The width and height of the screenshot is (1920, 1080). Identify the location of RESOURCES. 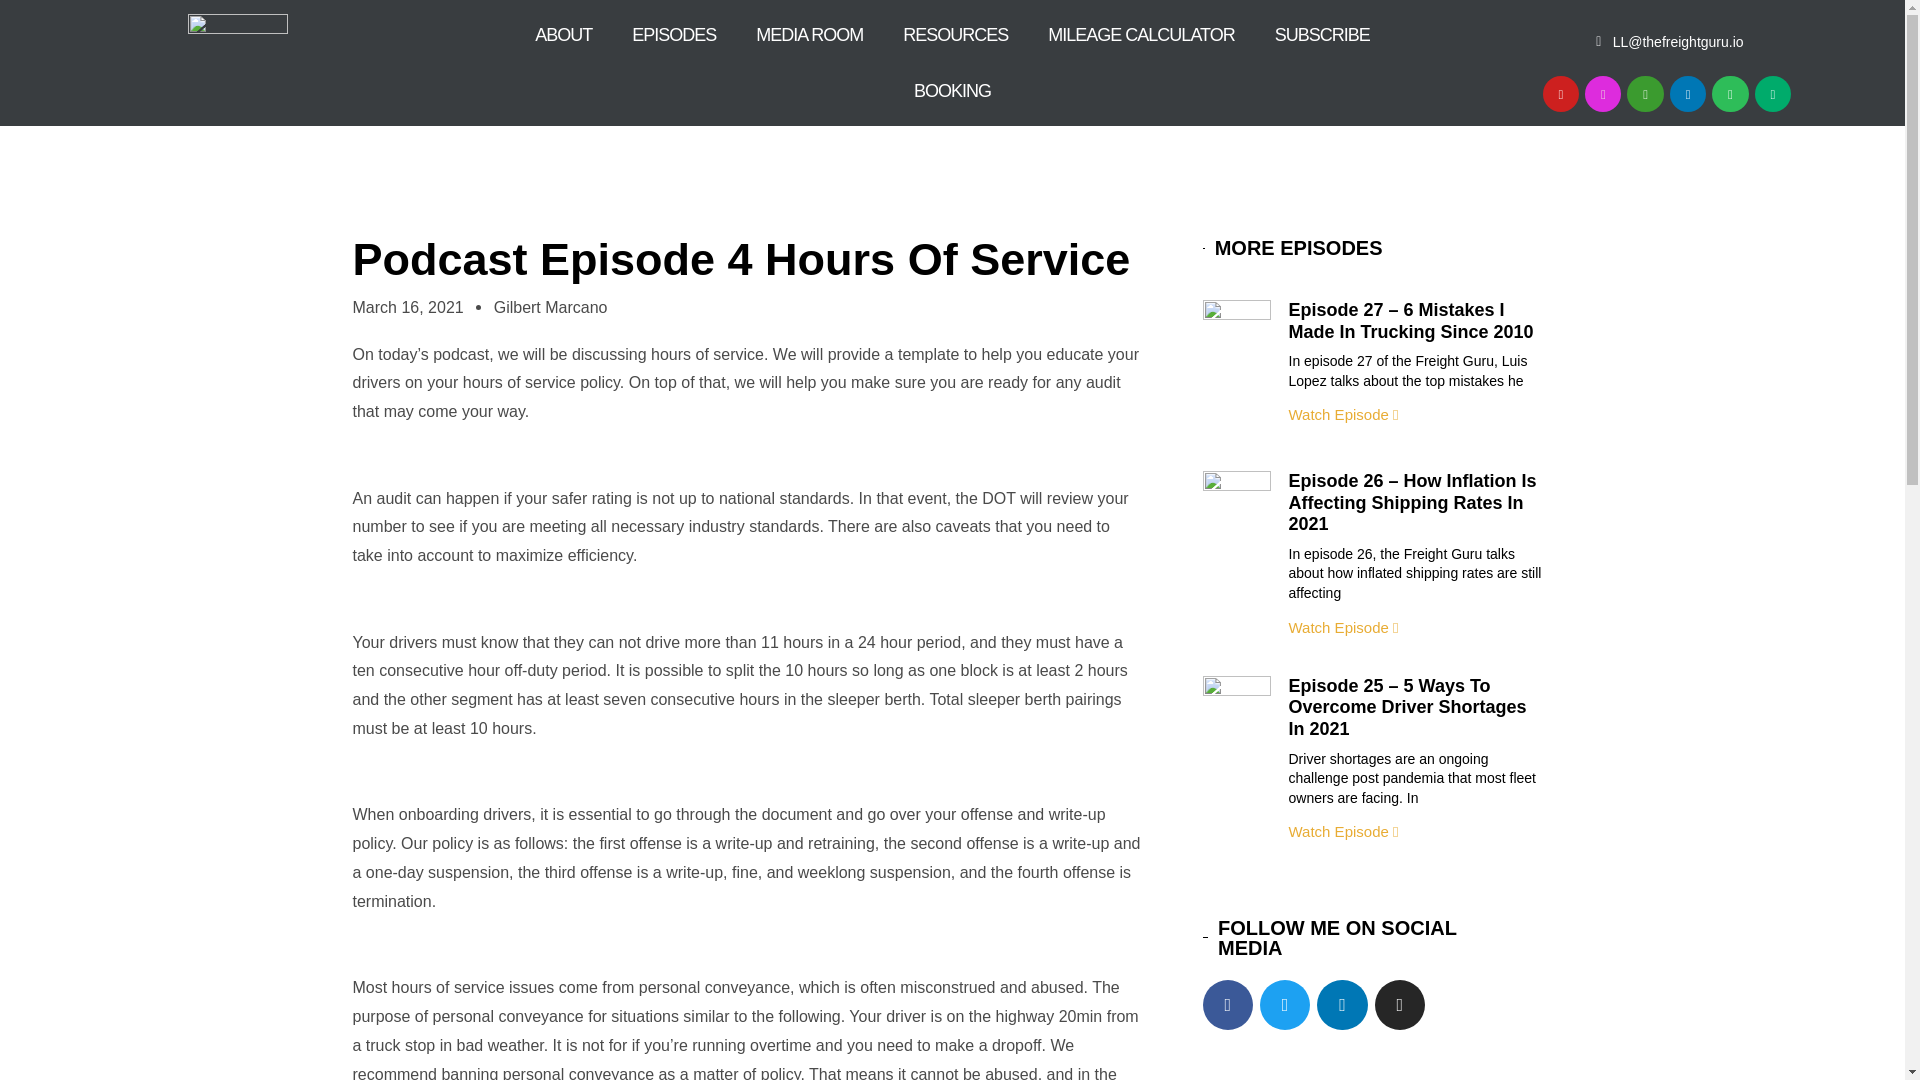
(955, 34).